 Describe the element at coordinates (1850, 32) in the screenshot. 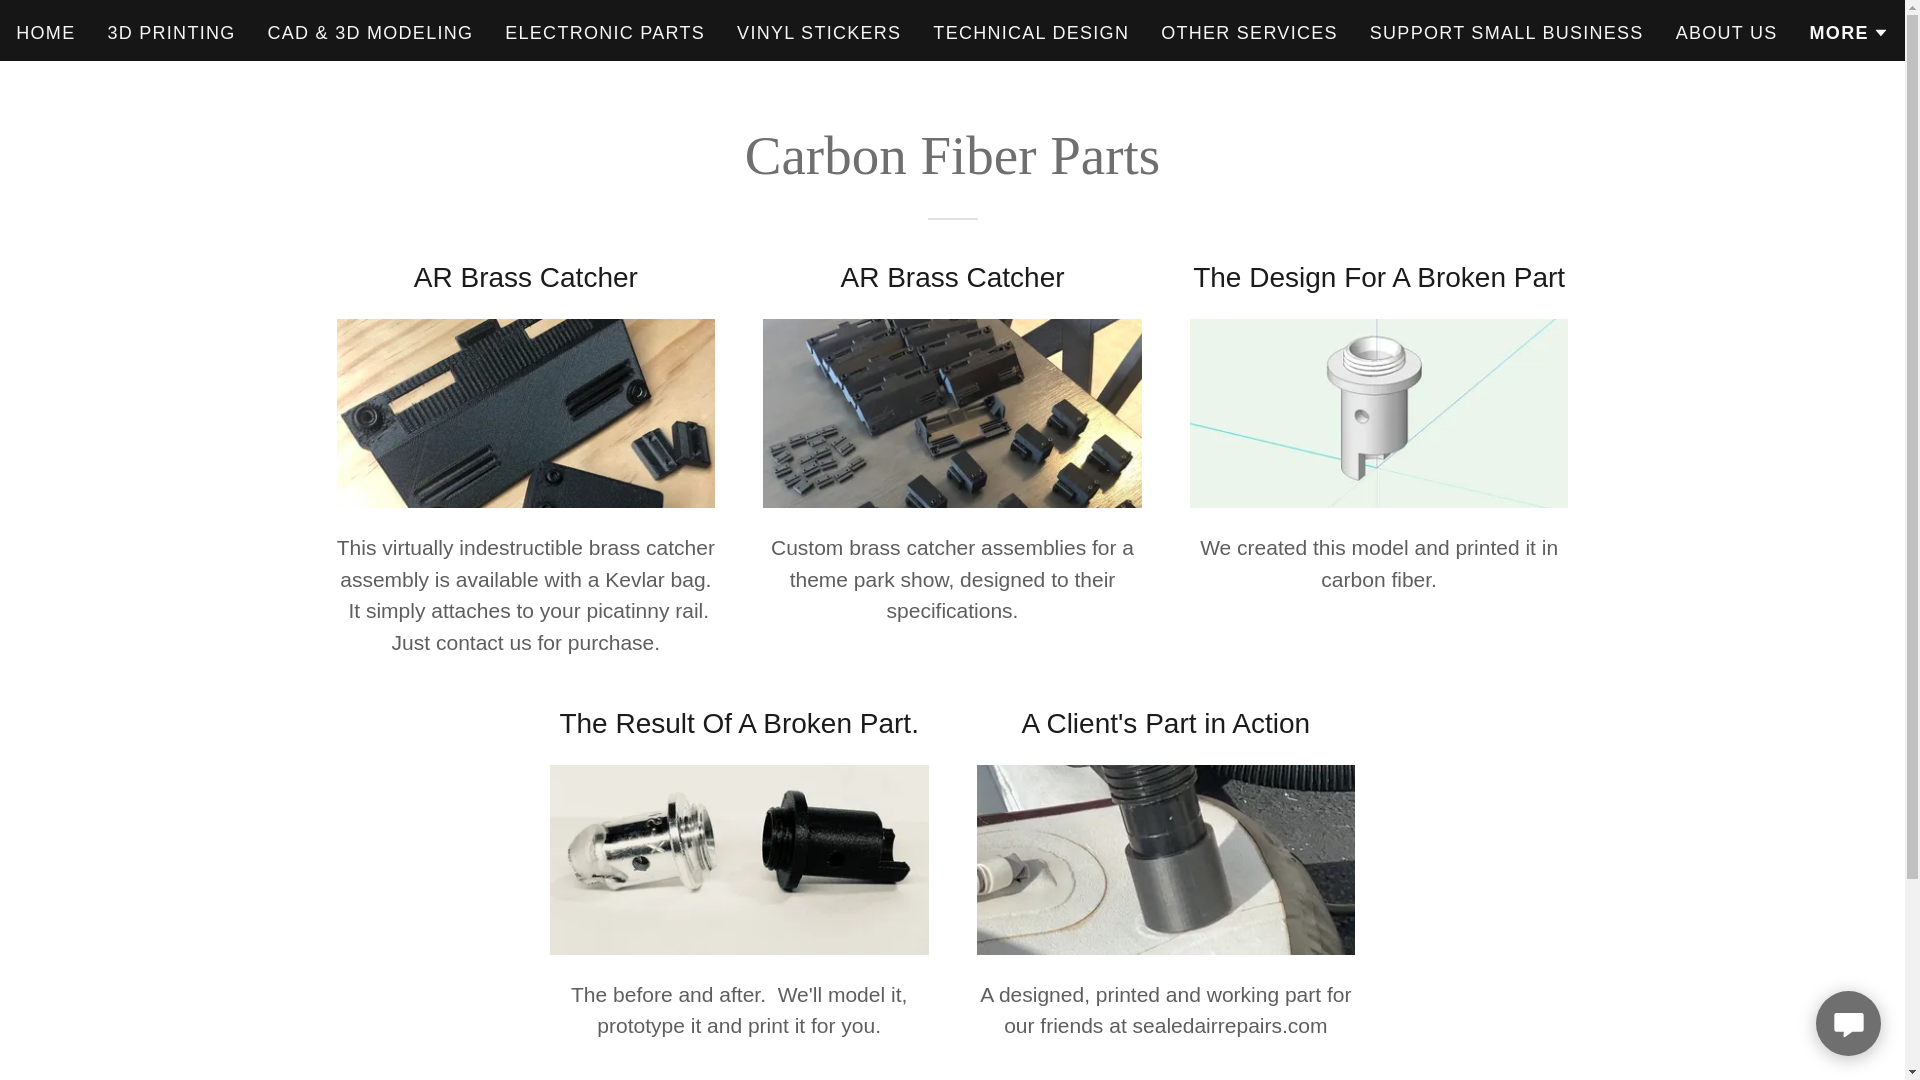

I see `MORE` at that location.